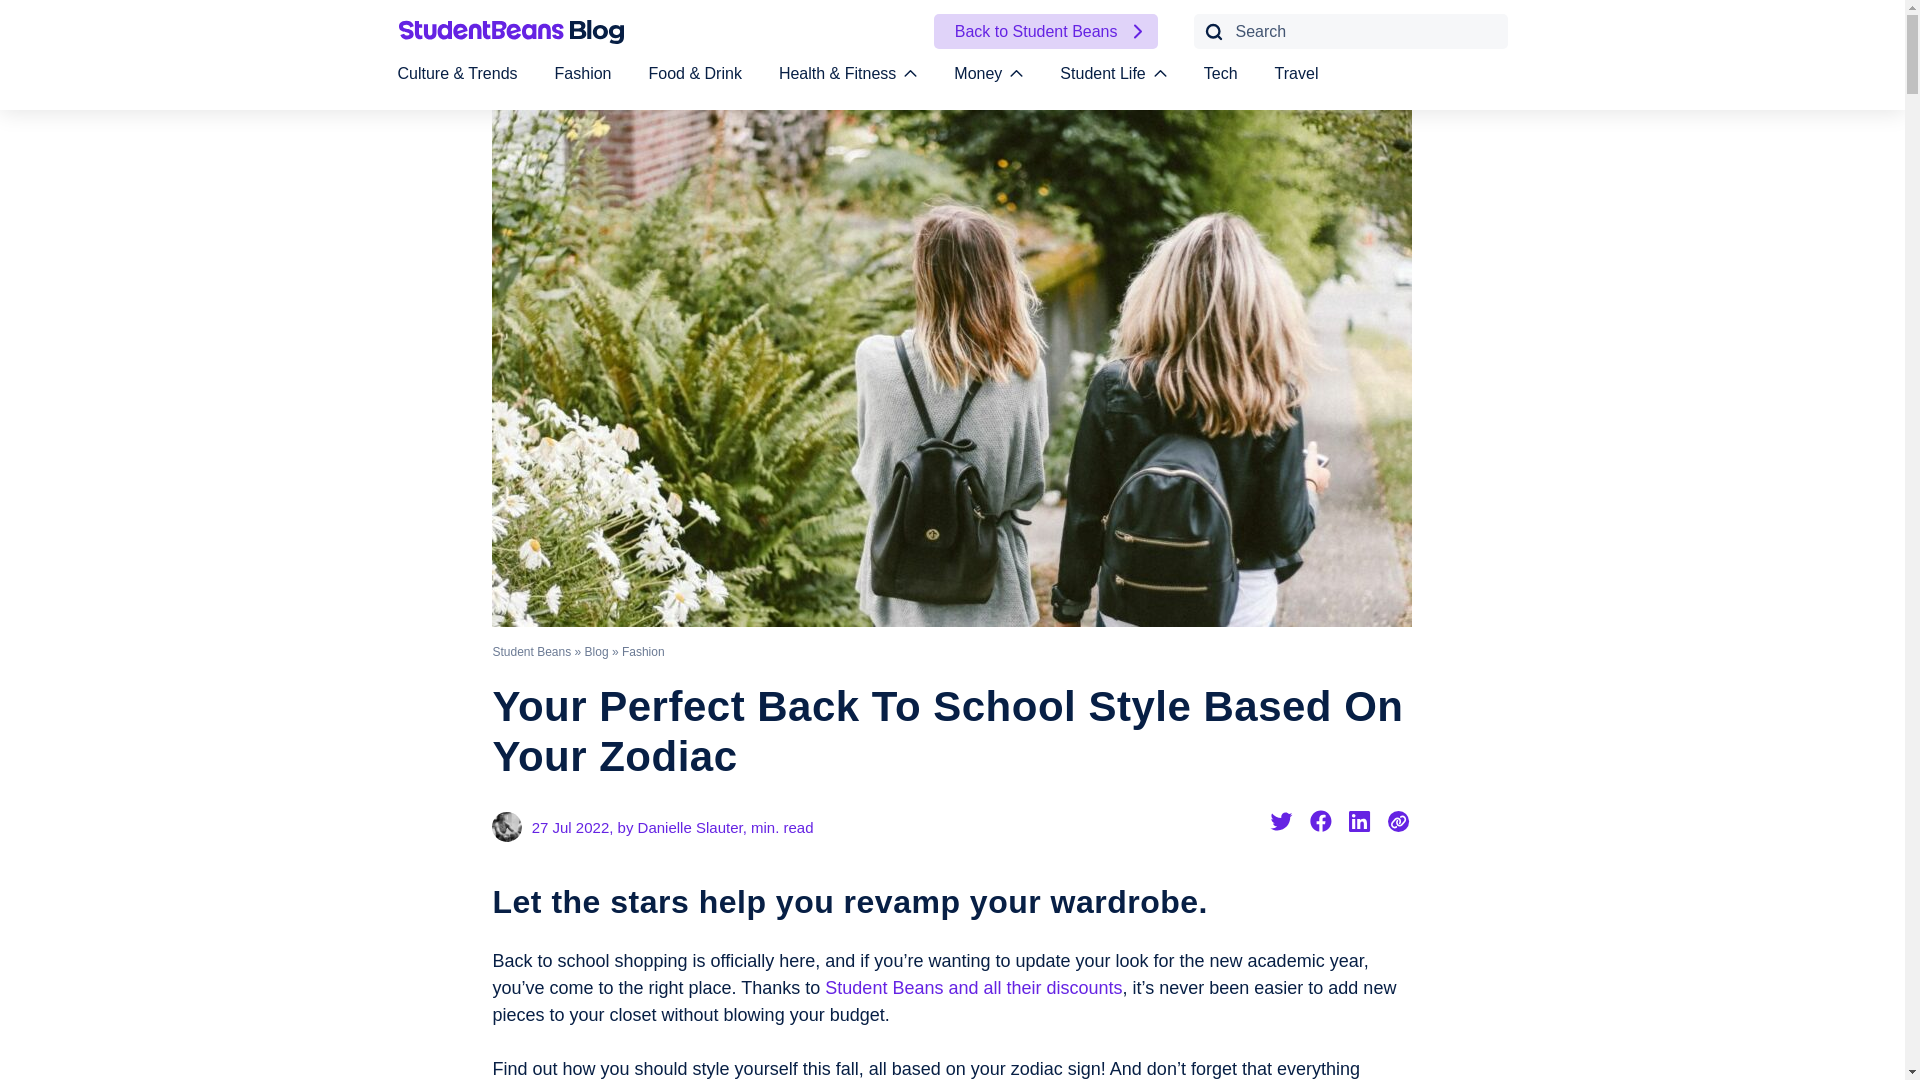 The image size is (1920, 1080). I want to click on Fashion, so click(583, 73).